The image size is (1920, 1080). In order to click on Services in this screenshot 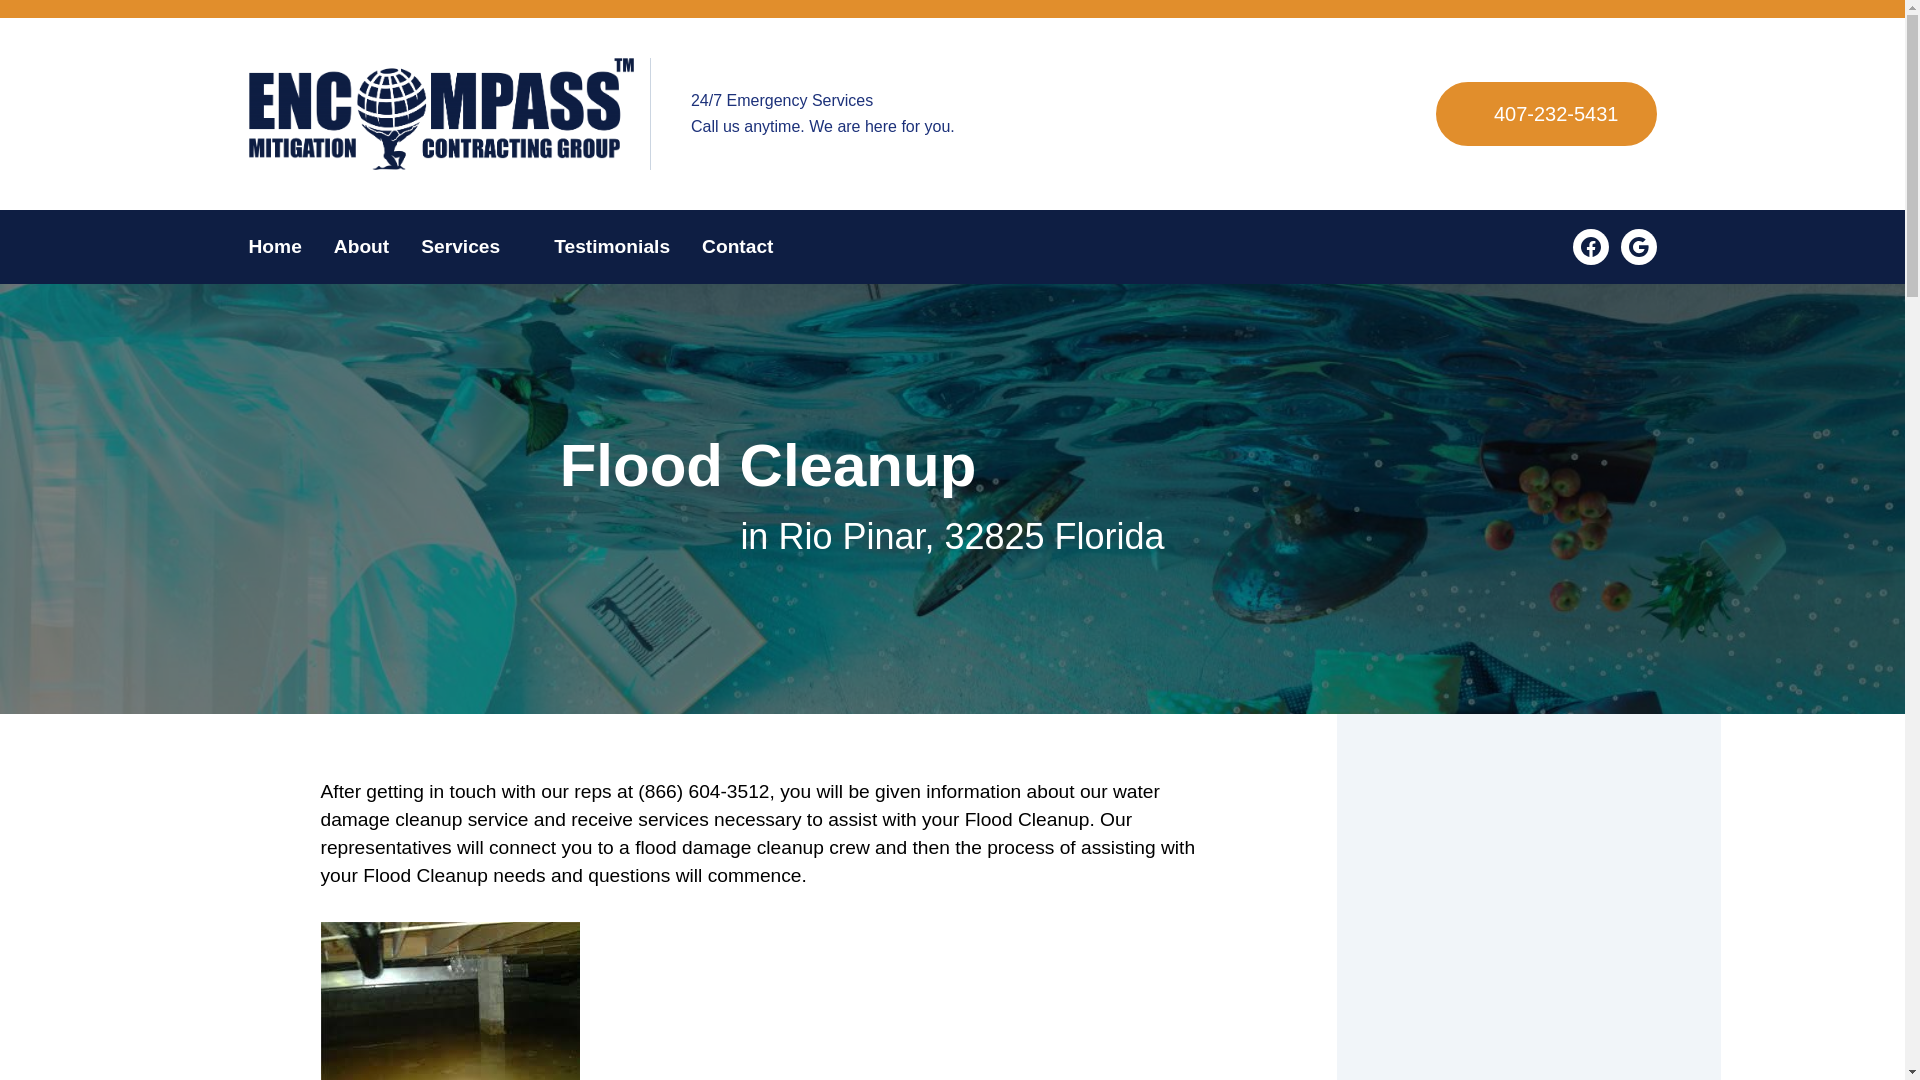, I will do `click(471, 246)`.